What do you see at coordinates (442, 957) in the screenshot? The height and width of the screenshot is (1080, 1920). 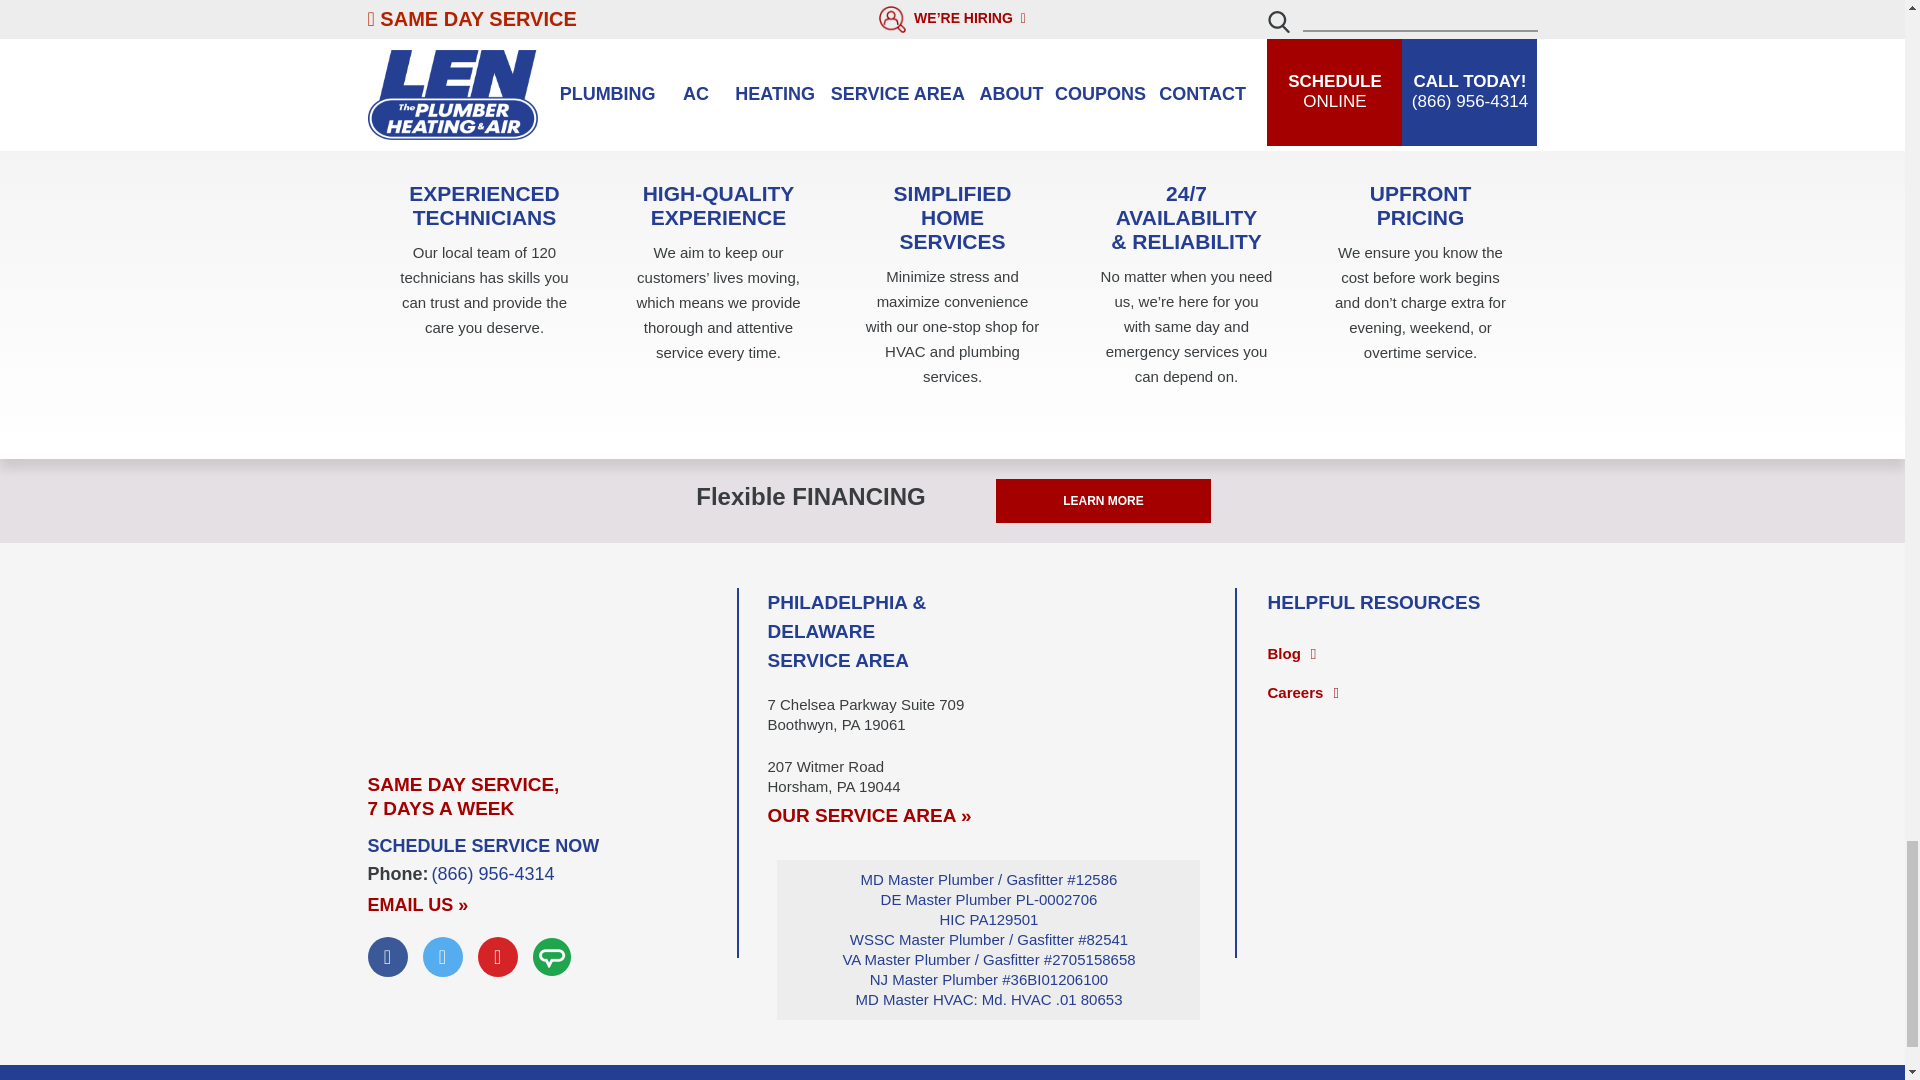 I see `Twitter` at bounding box center [442, 957].